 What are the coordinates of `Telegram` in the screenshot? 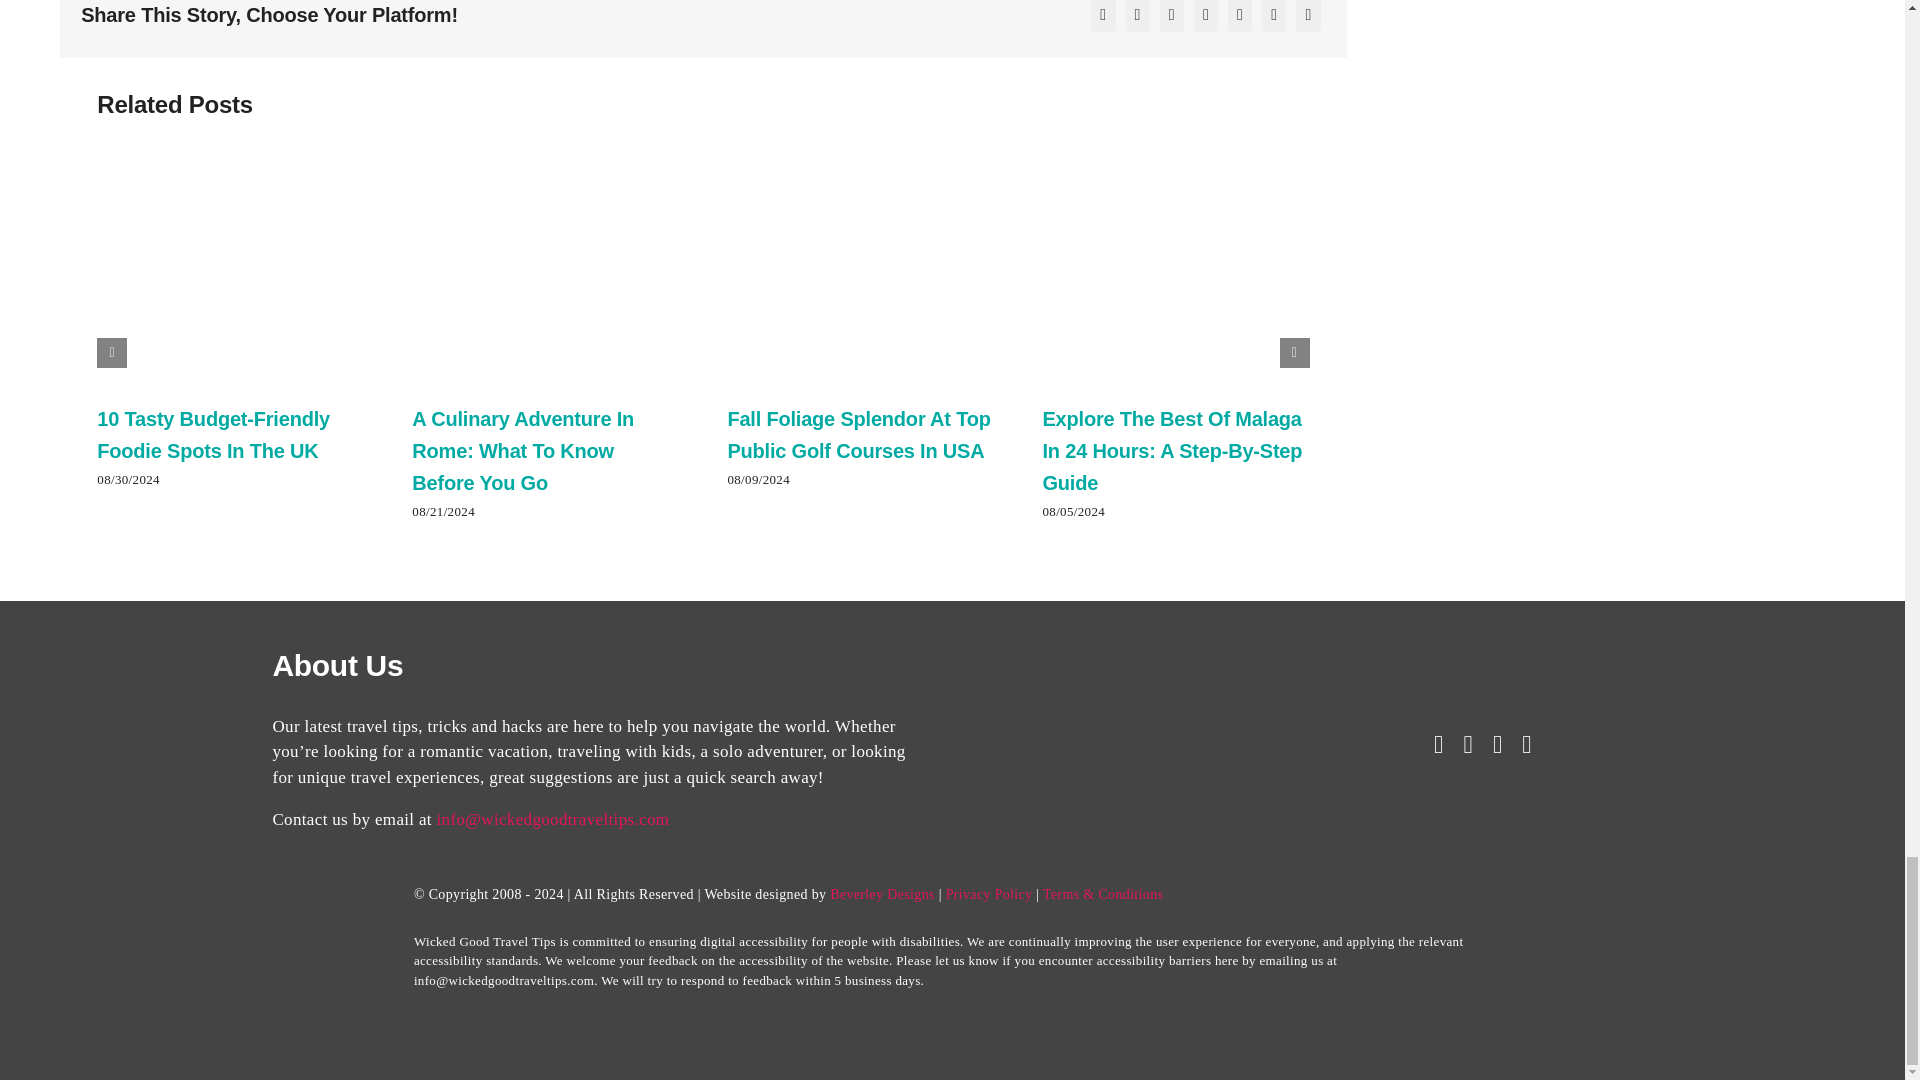 It's located at (1274, 18).